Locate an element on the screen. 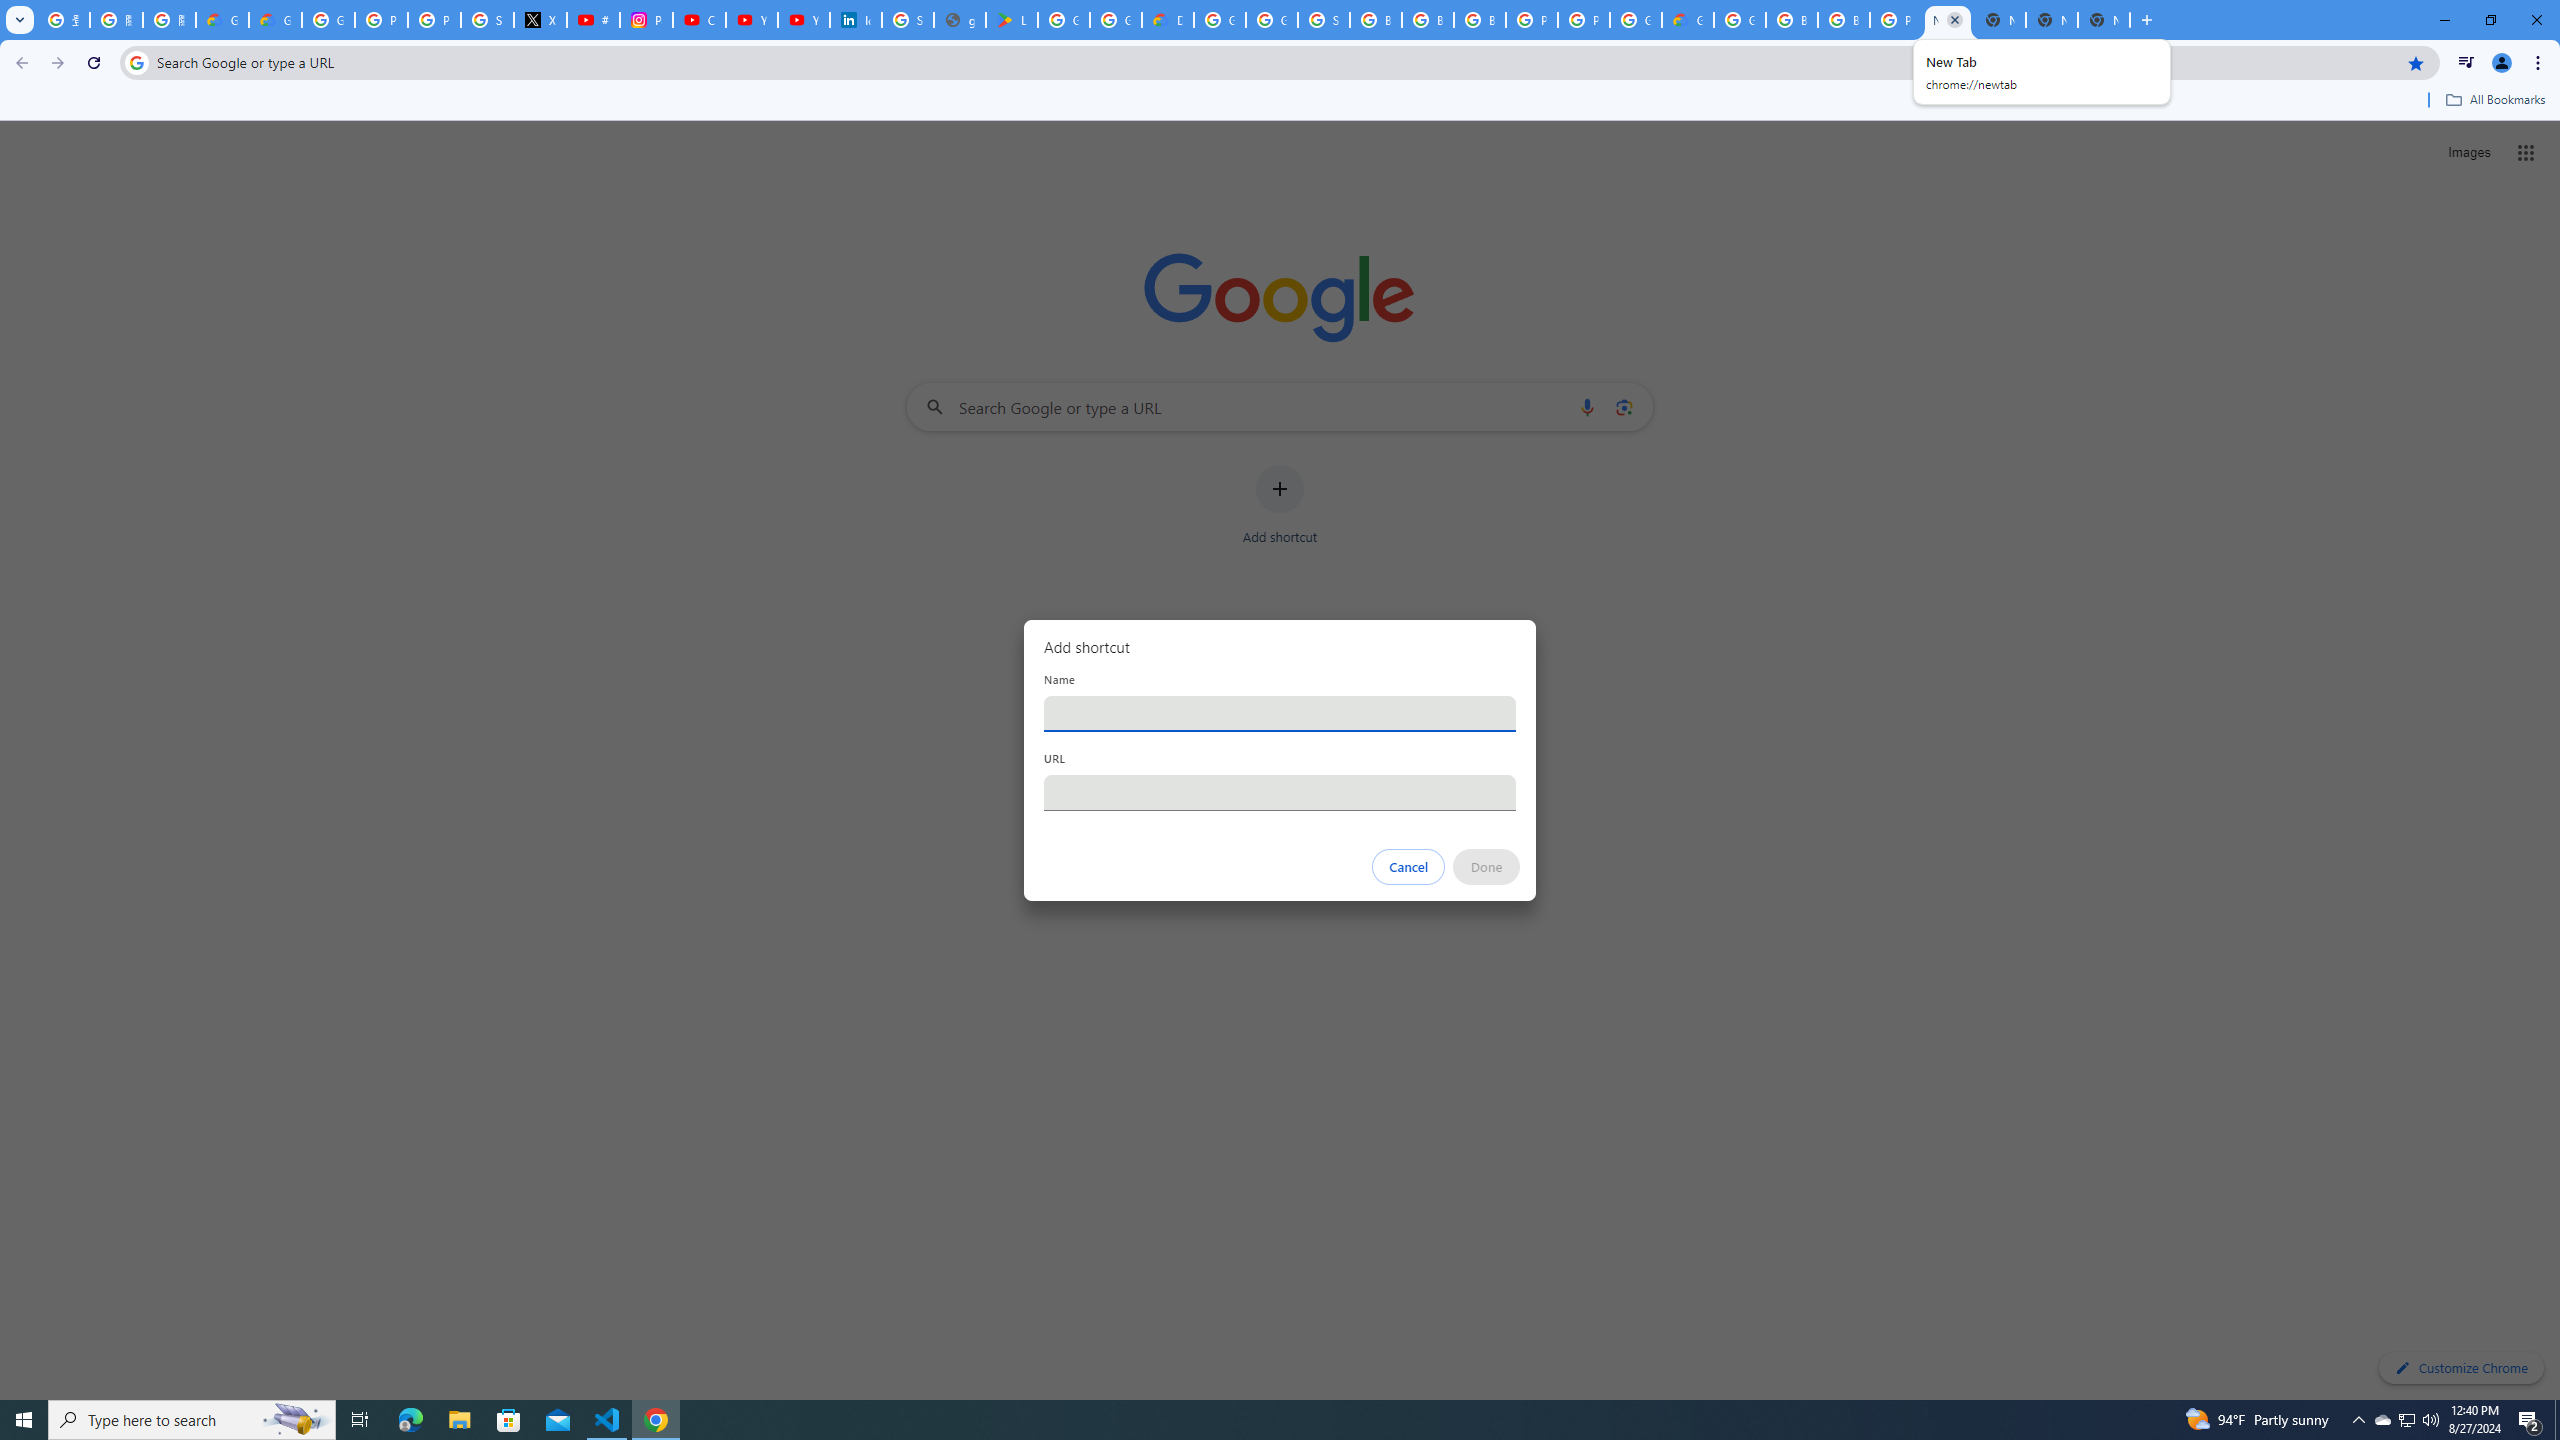  Google Cloud Platform is located at coordinates (1636, 20).